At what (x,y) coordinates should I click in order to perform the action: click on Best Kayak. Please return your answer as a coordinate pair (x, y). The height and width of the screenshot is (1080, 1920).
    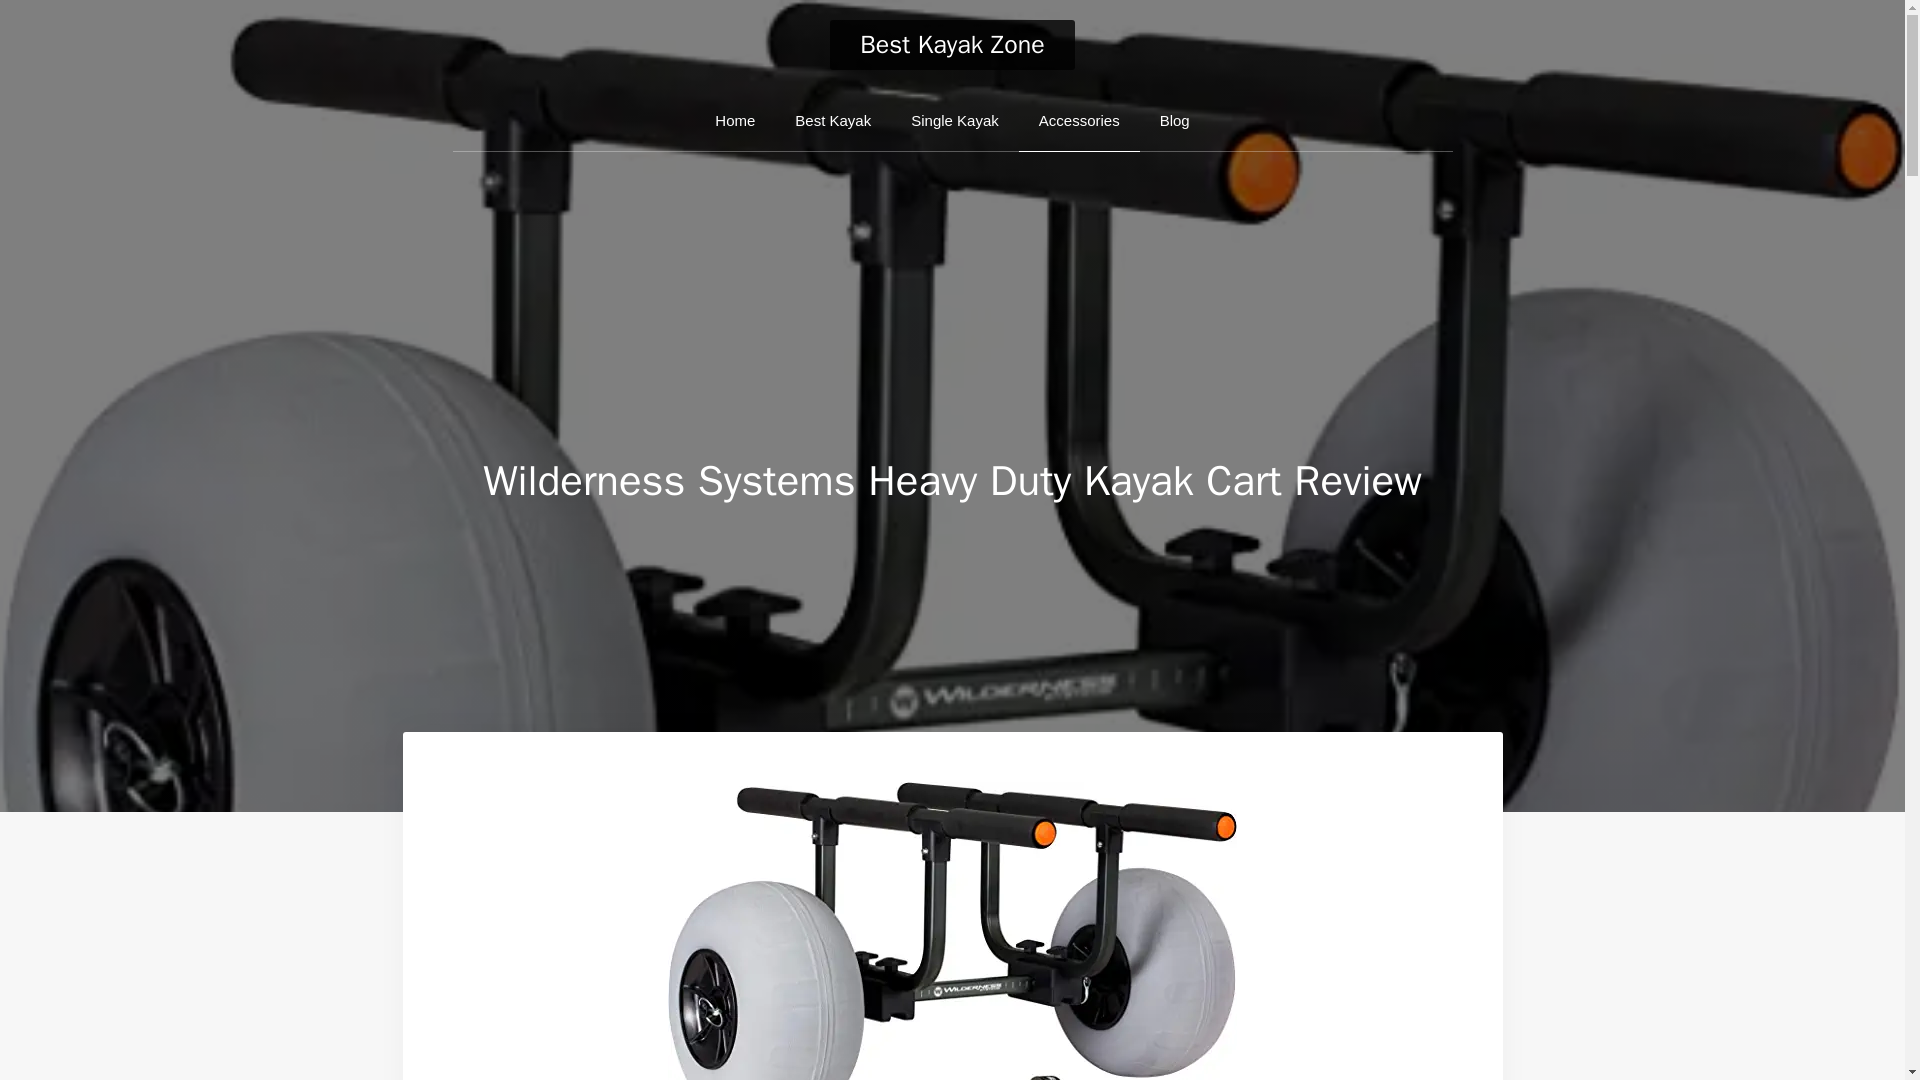
    Looking at the image, I should click on (832, 121).